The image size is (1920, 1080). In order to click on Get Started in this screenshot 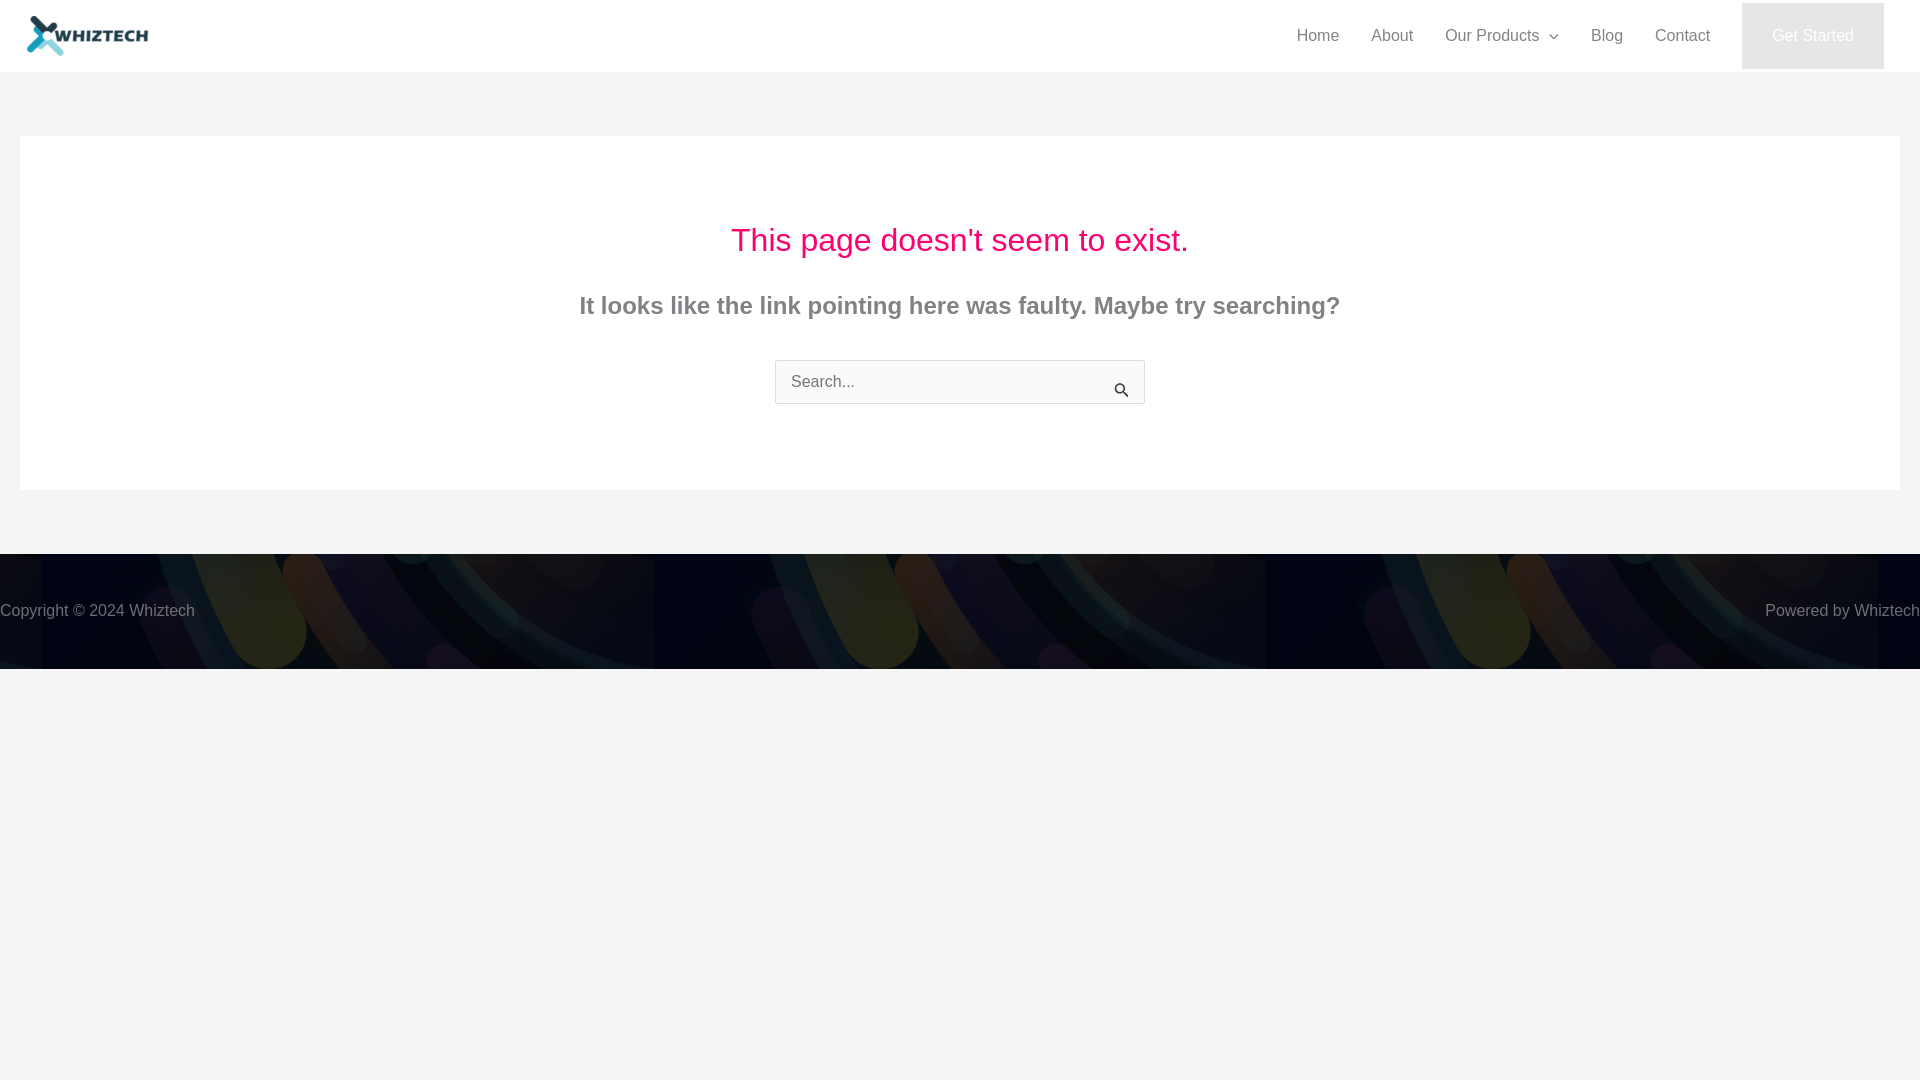, I will do `click(1812, 36)`.